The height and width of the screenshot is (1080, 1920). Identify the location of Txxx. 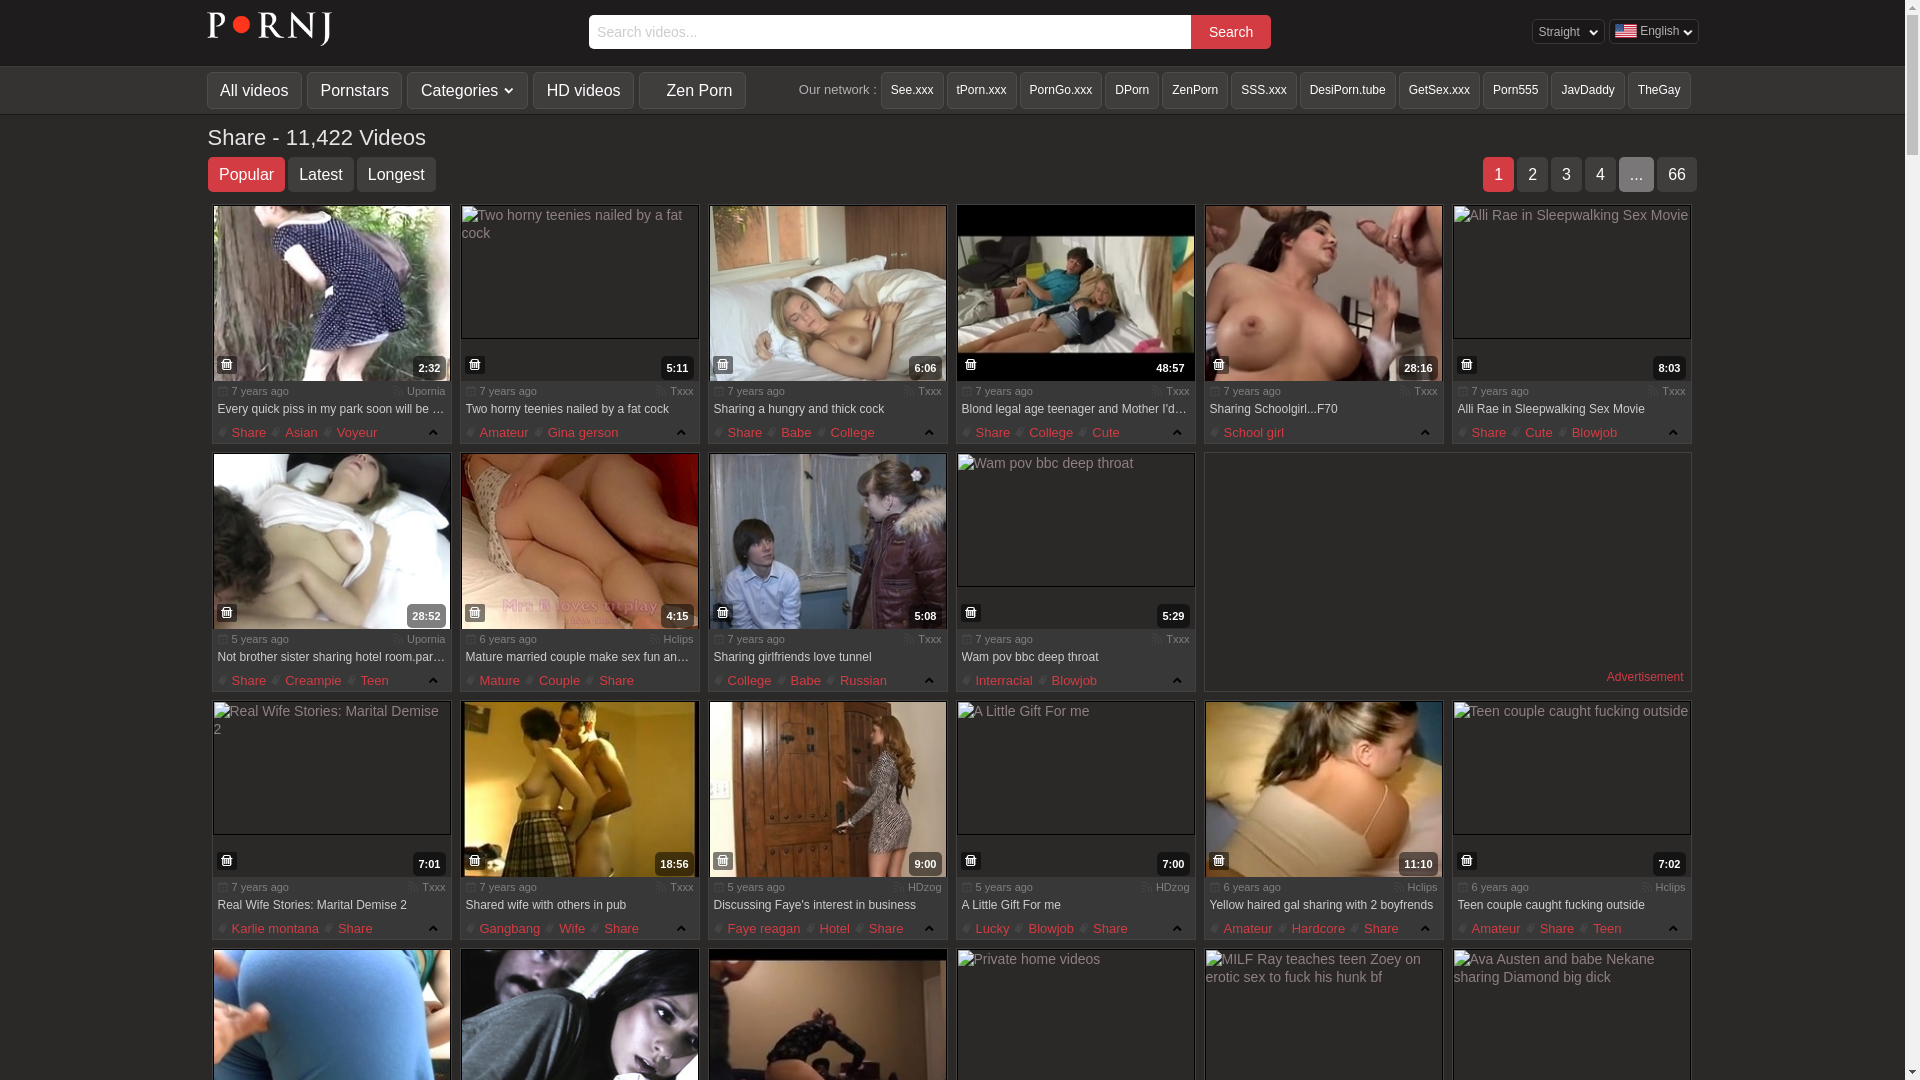
(434, 887).